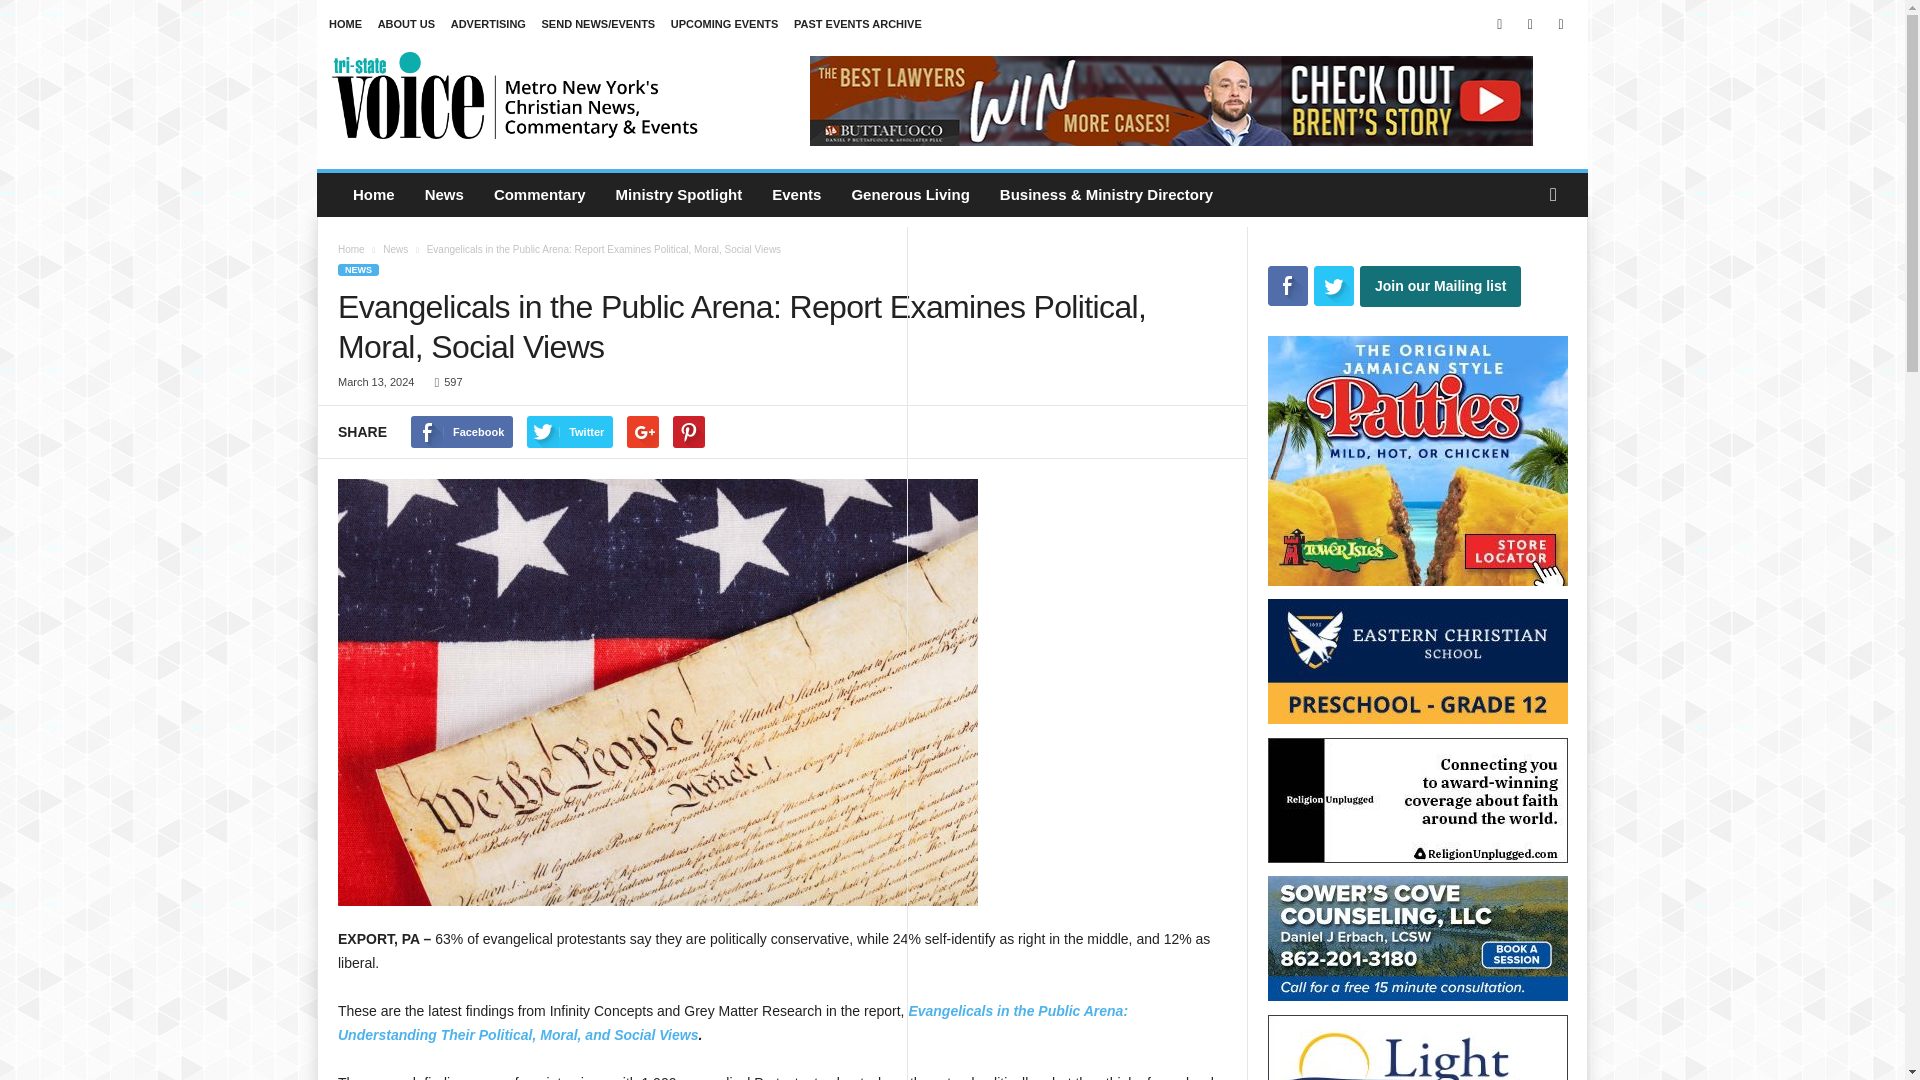 This screenshot has height=1080, width=1920. I want to click on Events, so click(796, 194).